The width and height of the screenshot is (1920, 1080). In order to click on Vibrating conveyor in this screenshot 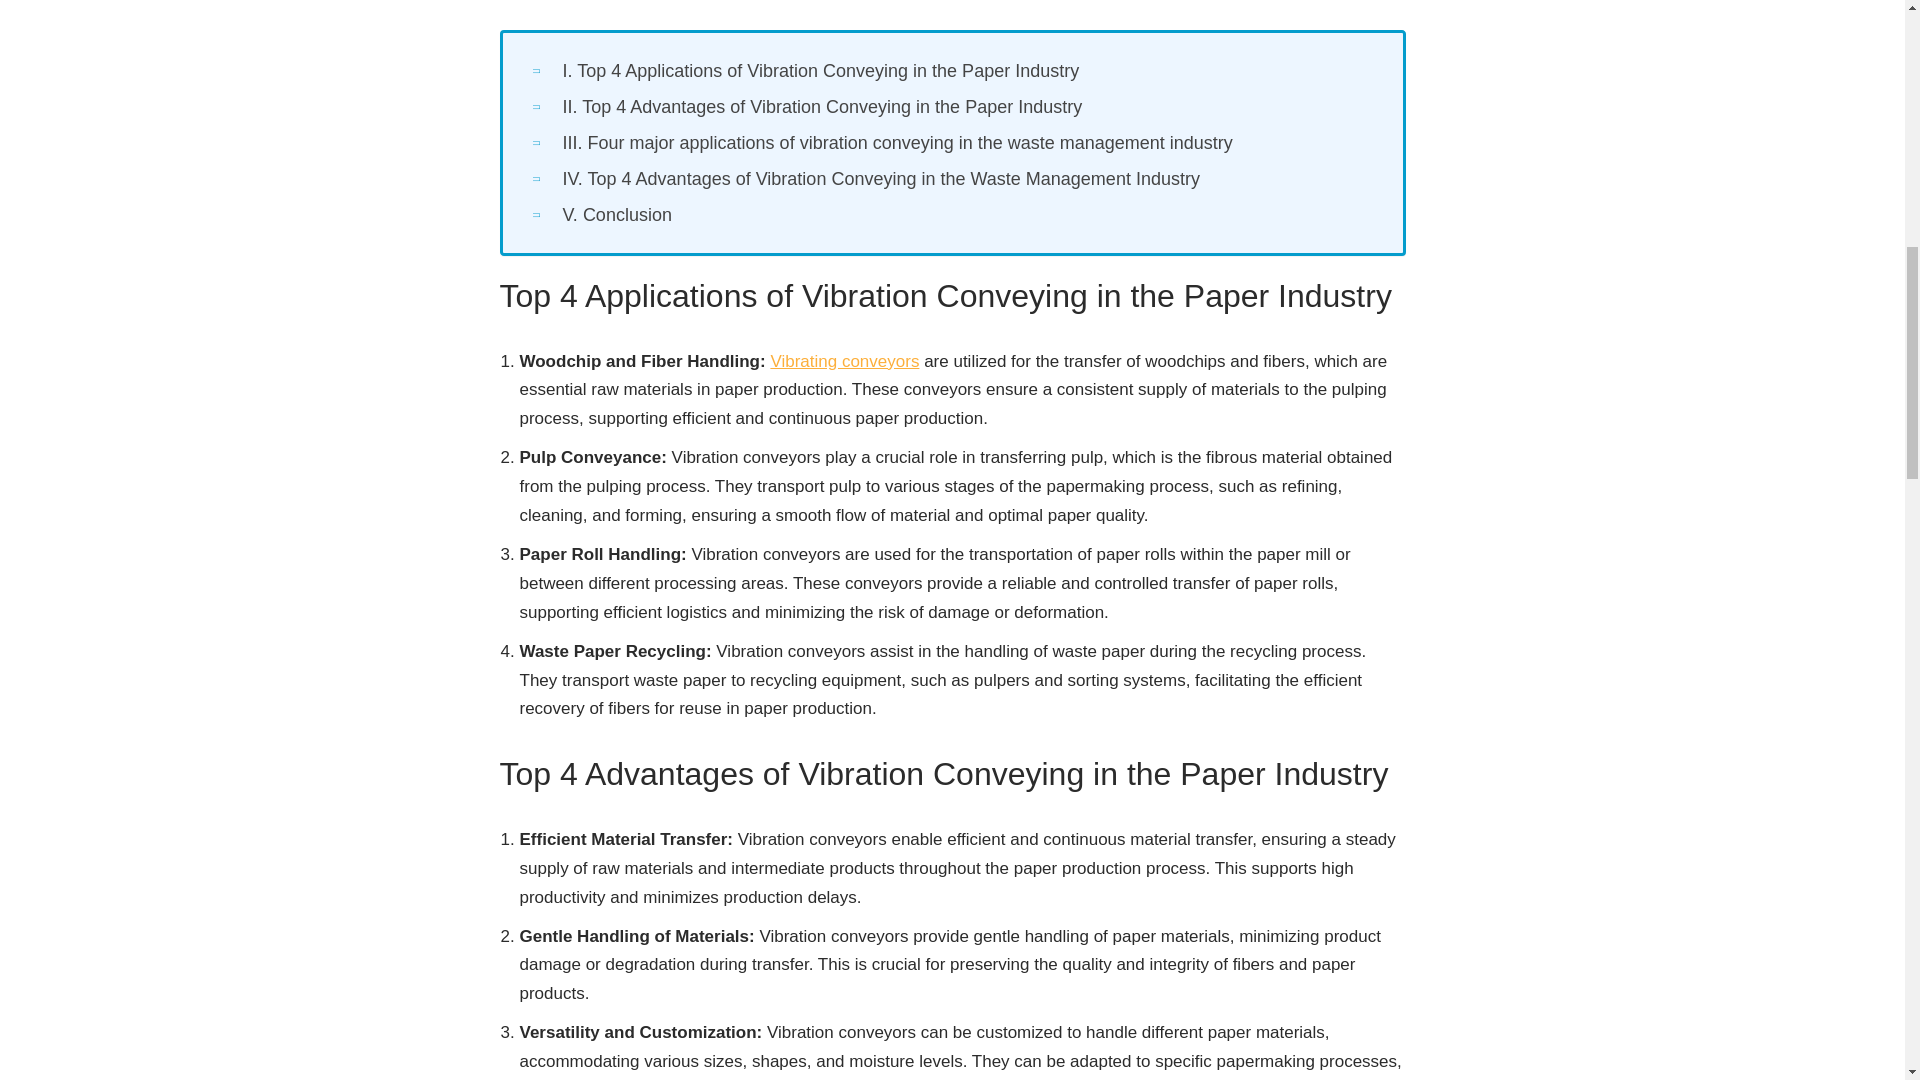, I will do `click(844, 362)`.